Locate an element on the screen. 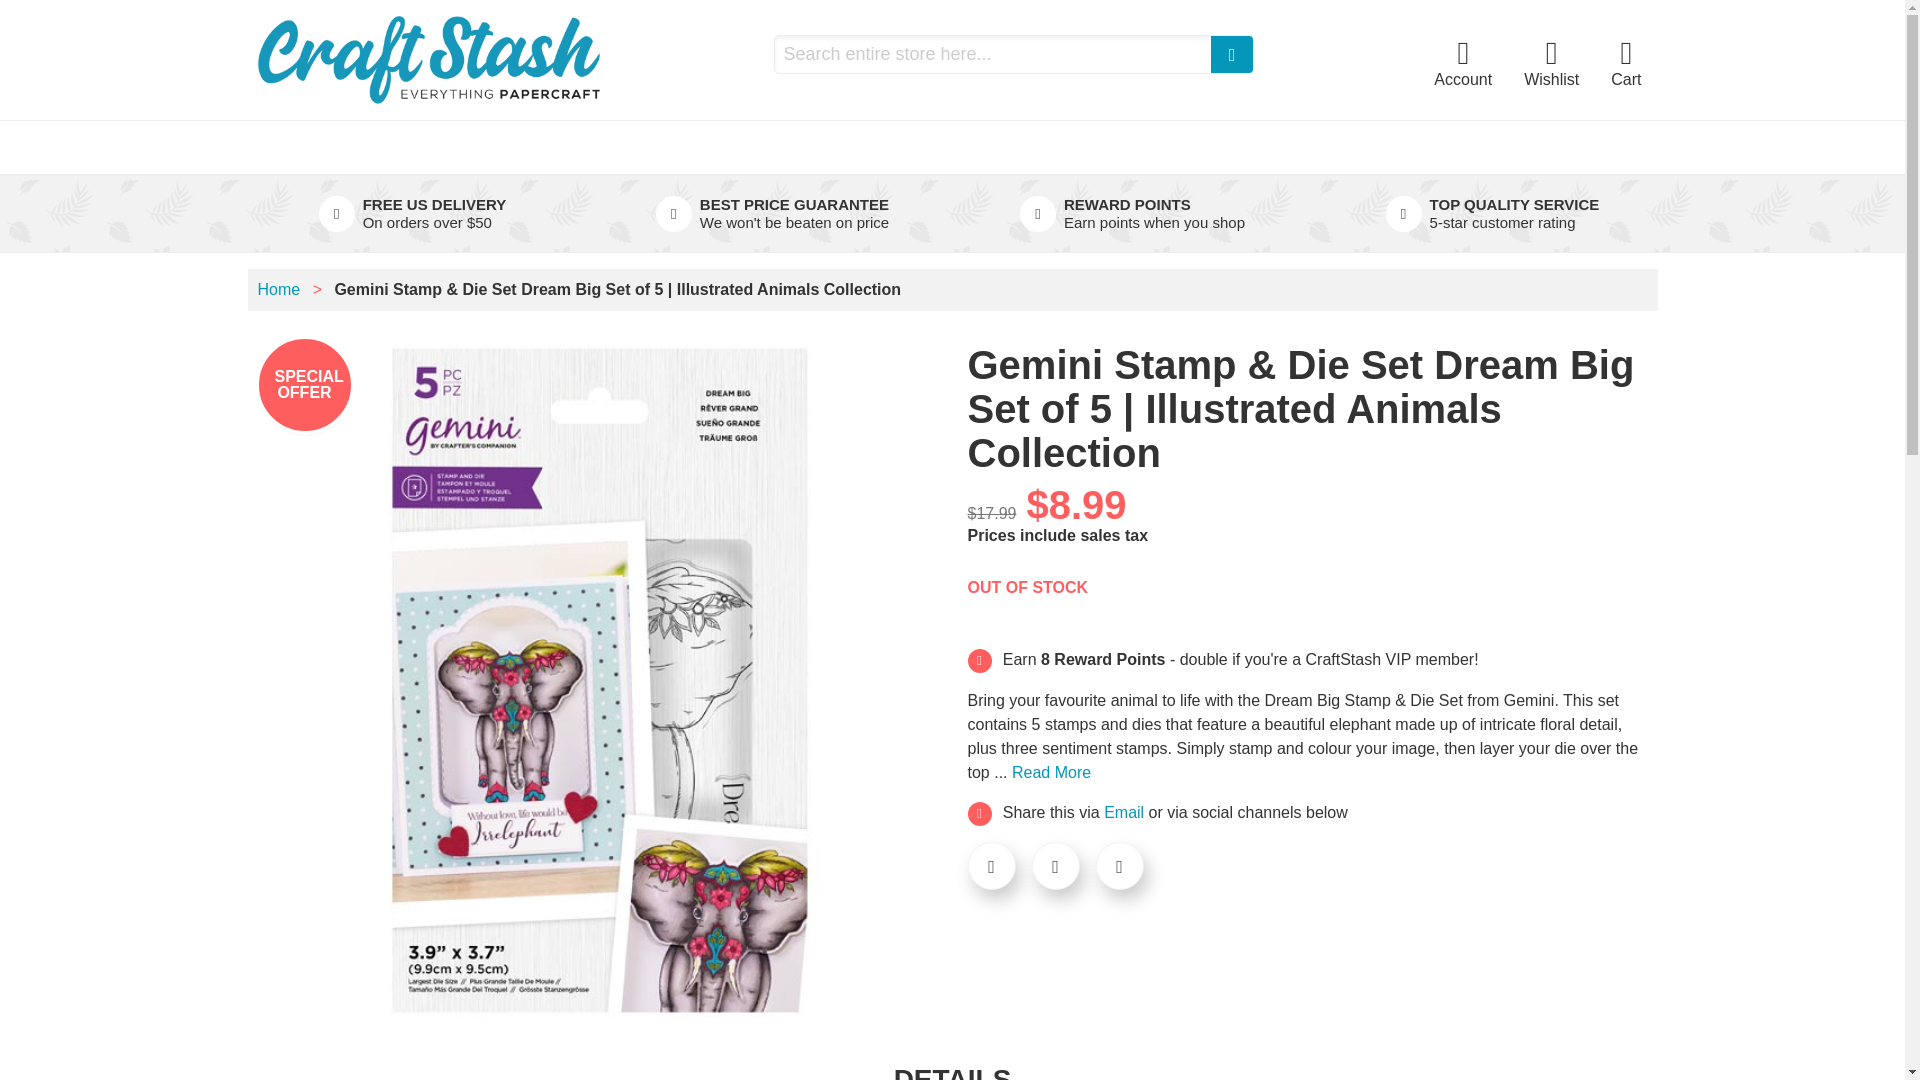 This screenshot has width=1920, height=1080. Availability is located at coordinates (1028, 588).